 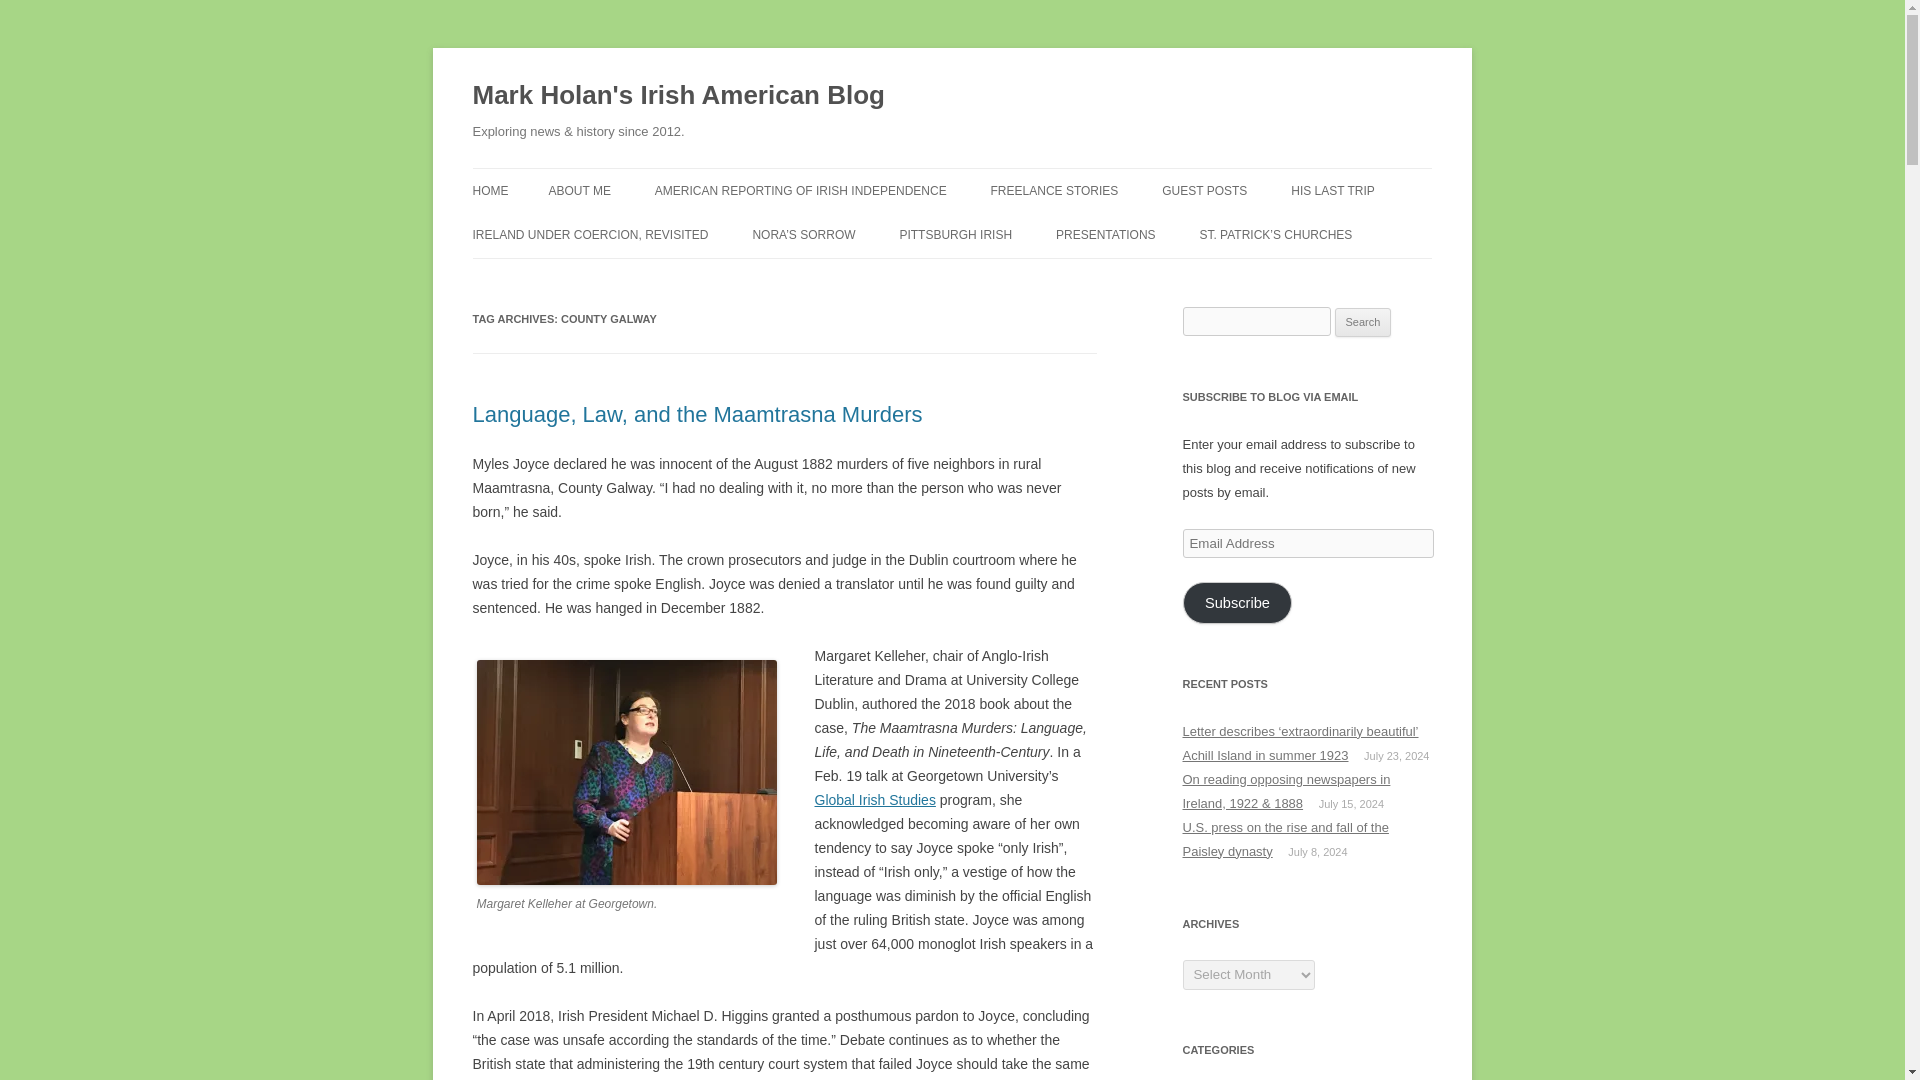 What do you see at coordinates (1204, 190) in the screenshot?
I see `GUEST POSTS` at bounding box center [1204, 190].